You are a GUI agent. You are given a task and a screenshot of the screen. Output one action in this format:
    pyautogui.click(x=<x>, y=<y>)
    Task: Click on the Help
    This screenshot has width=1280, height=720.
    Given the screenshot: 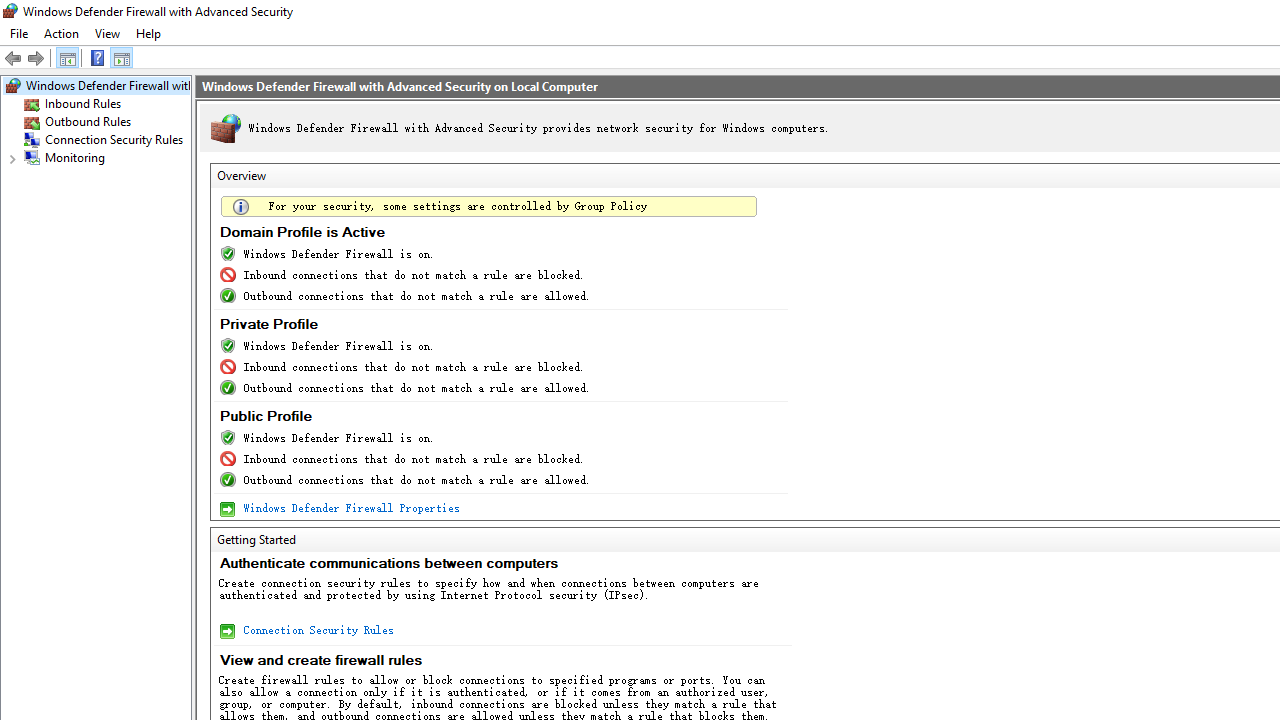 What is the action you would take?
    pyautogui.click(x=148, y=34)
    